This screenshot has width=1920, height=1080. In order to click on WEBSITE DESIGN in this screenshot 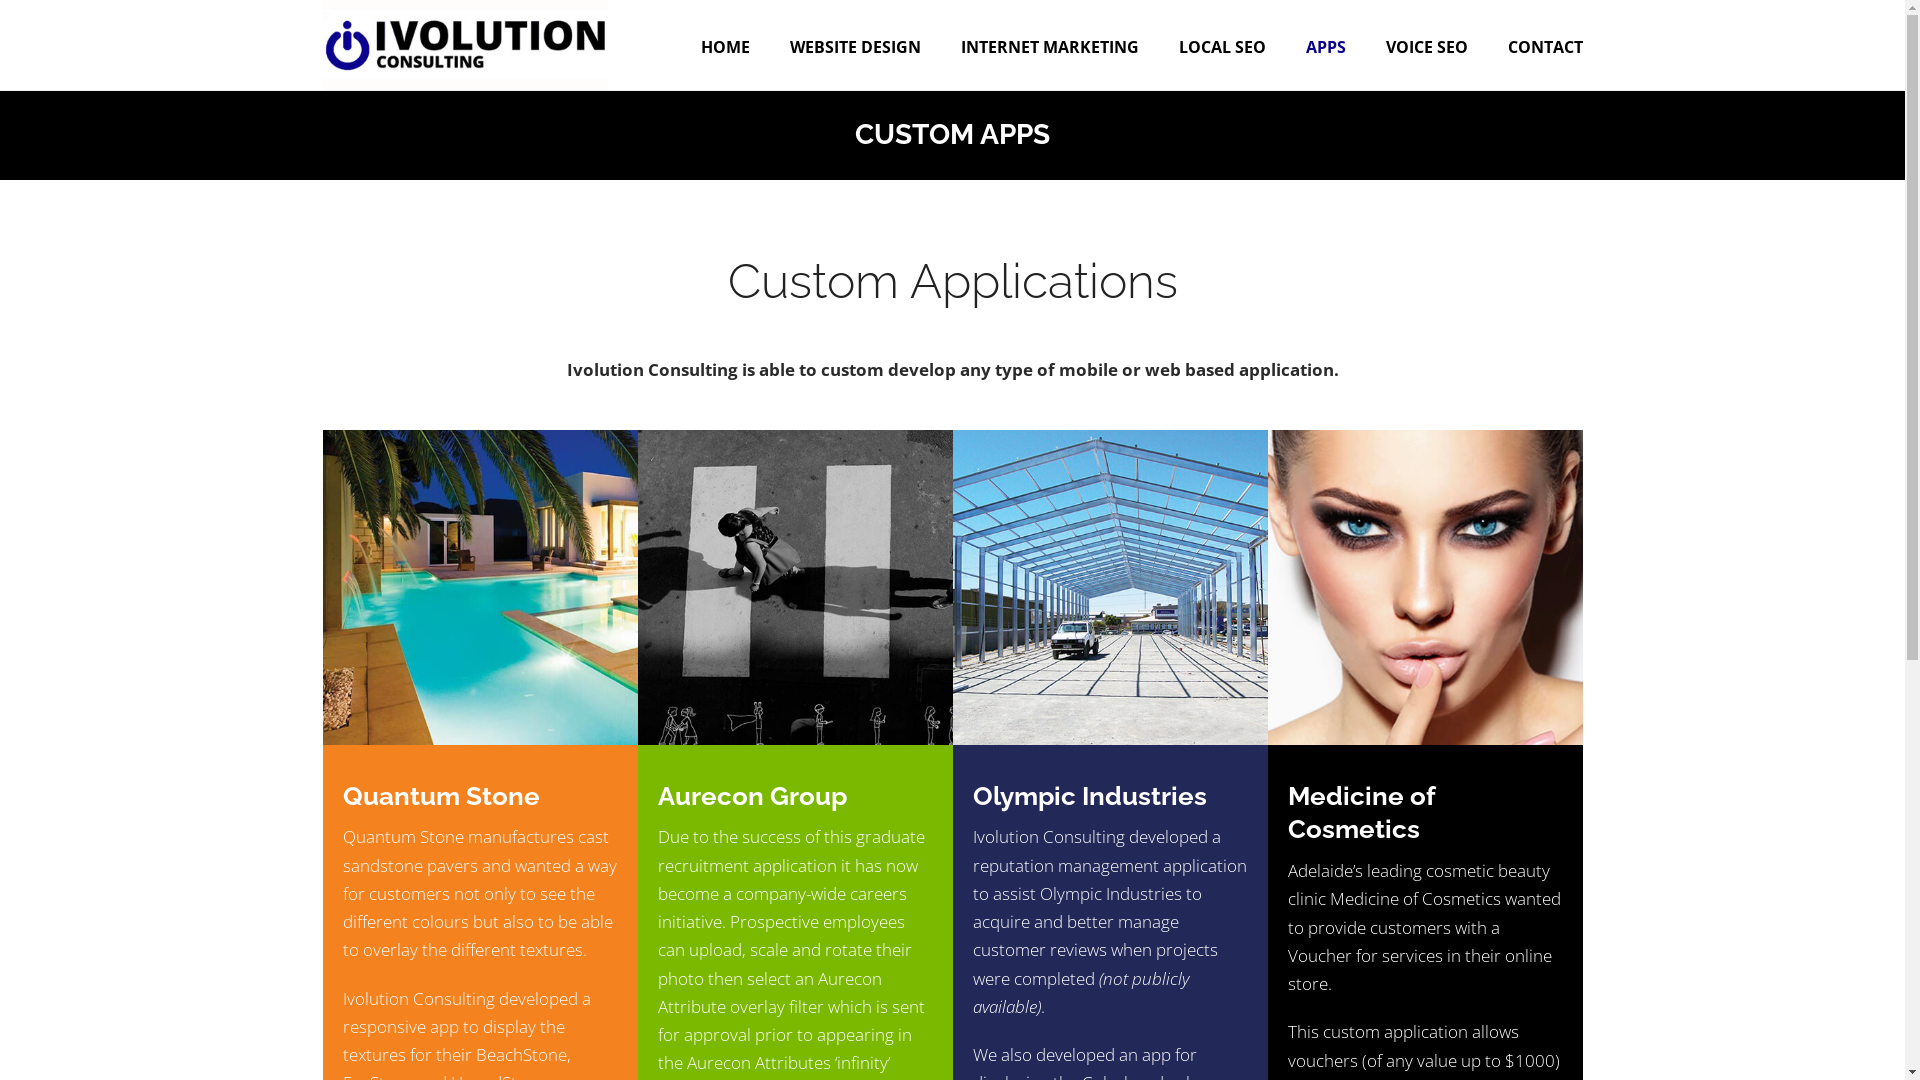, I will do `click(856, 45)`.